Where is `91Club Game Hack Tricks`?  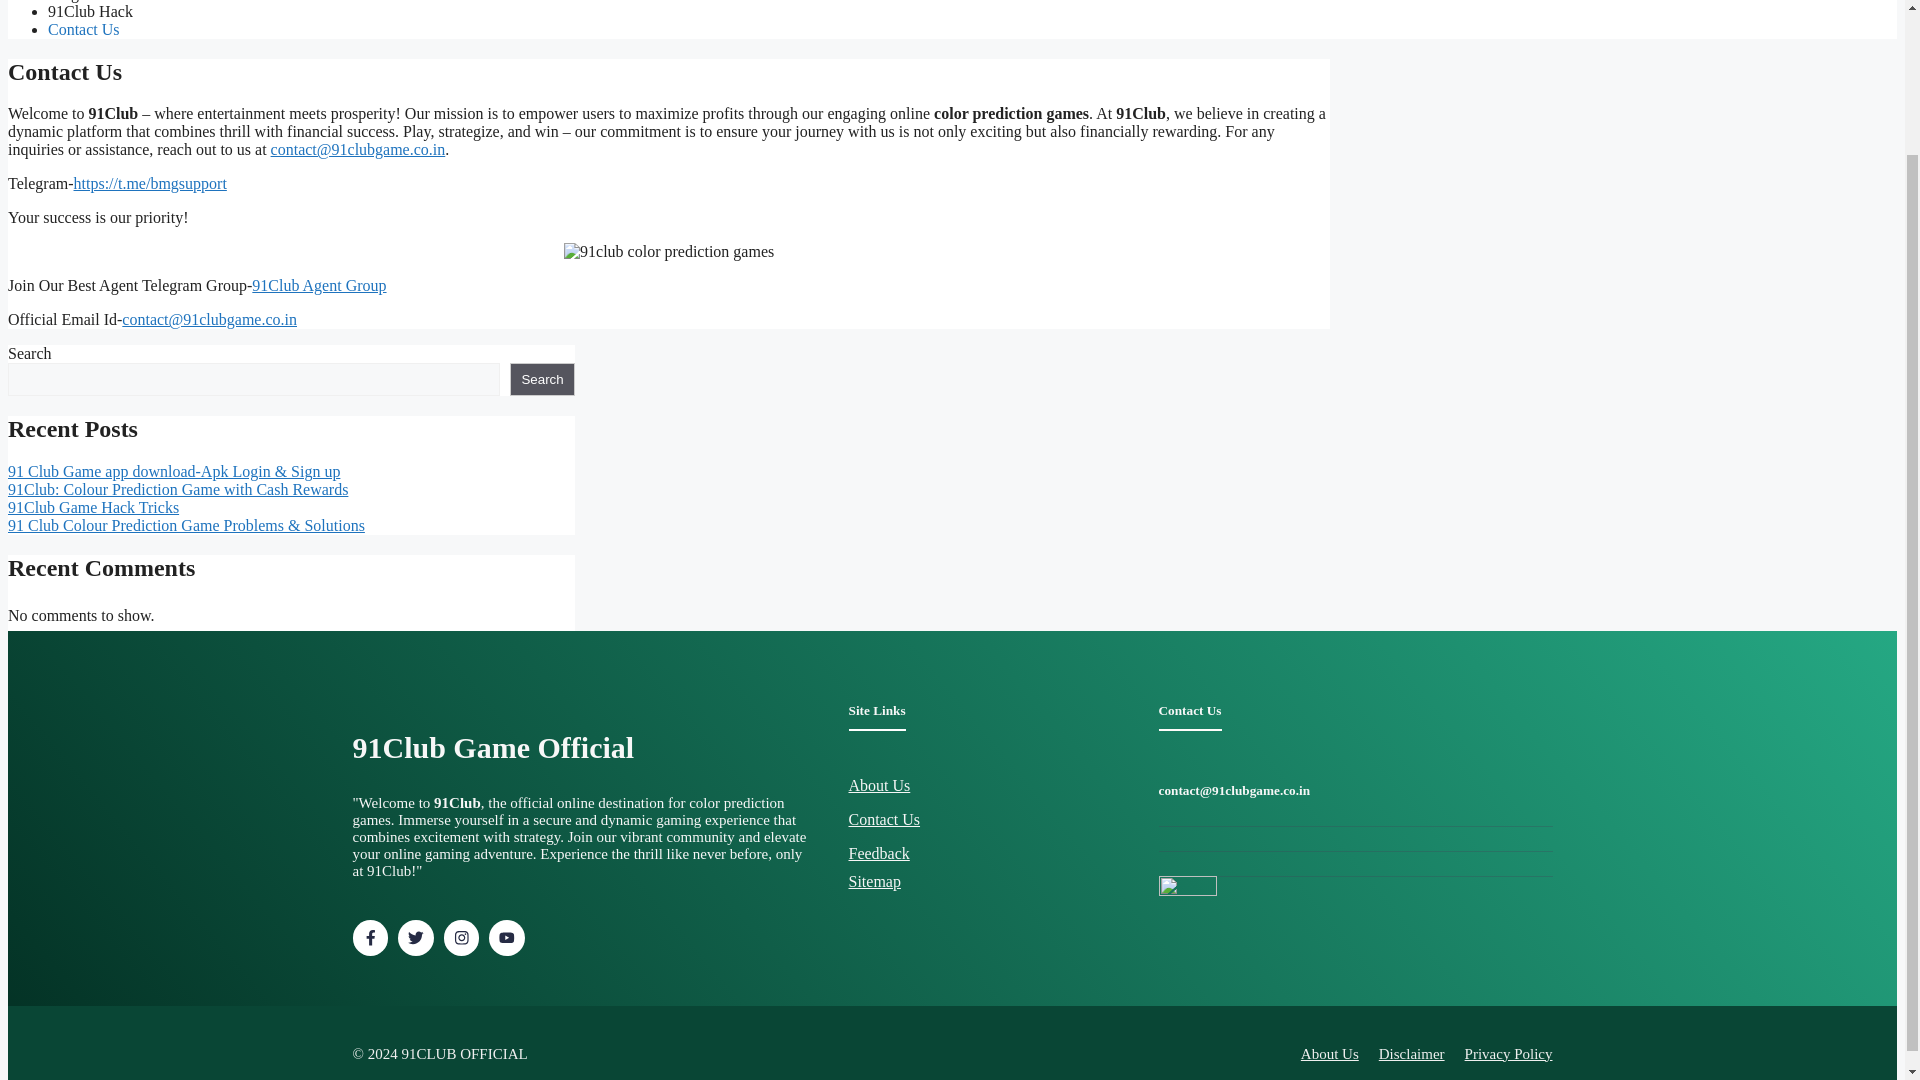 91Club Game Hack Tricks is located at coordinates (92, 507).